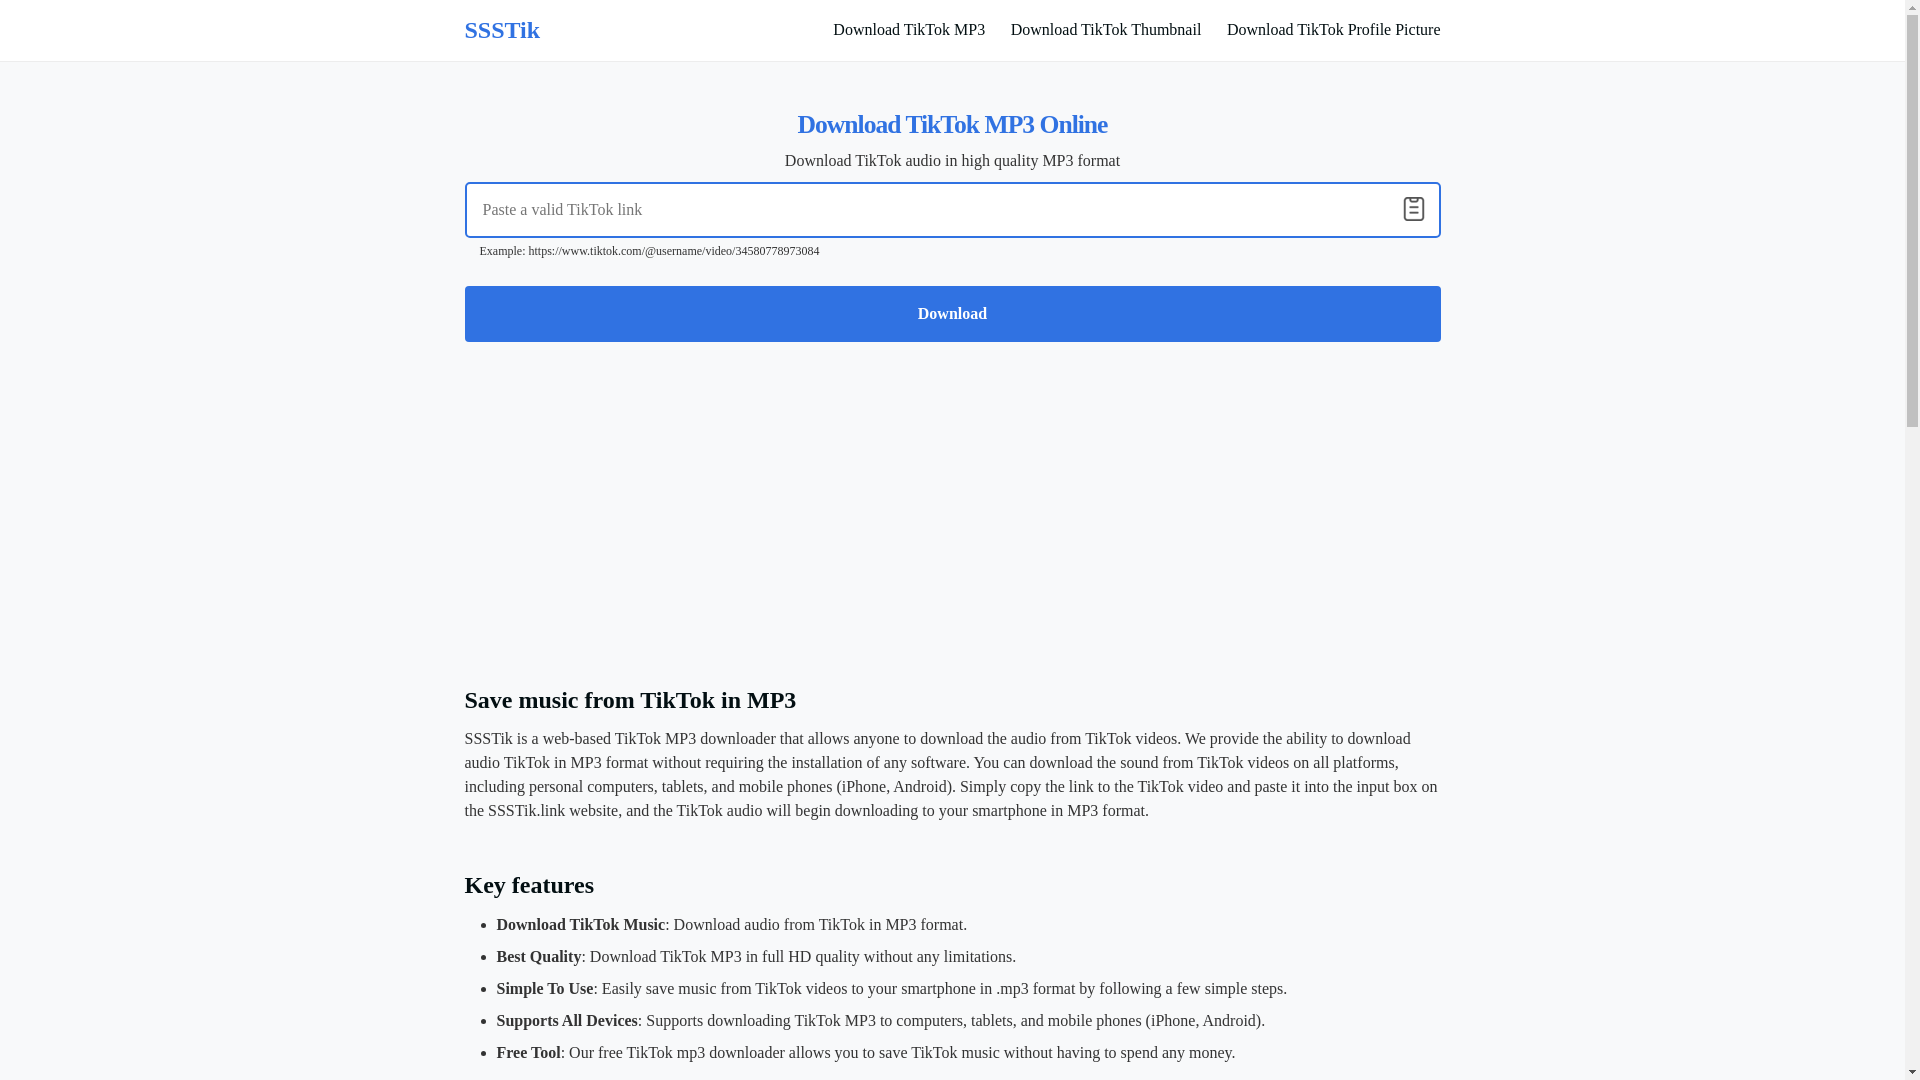 This screenshot has width=1920, height=1080. Describe the element at coordinates (1106, 30) in the screenshot. I see `Download TikTok Thumbnail` at that location.